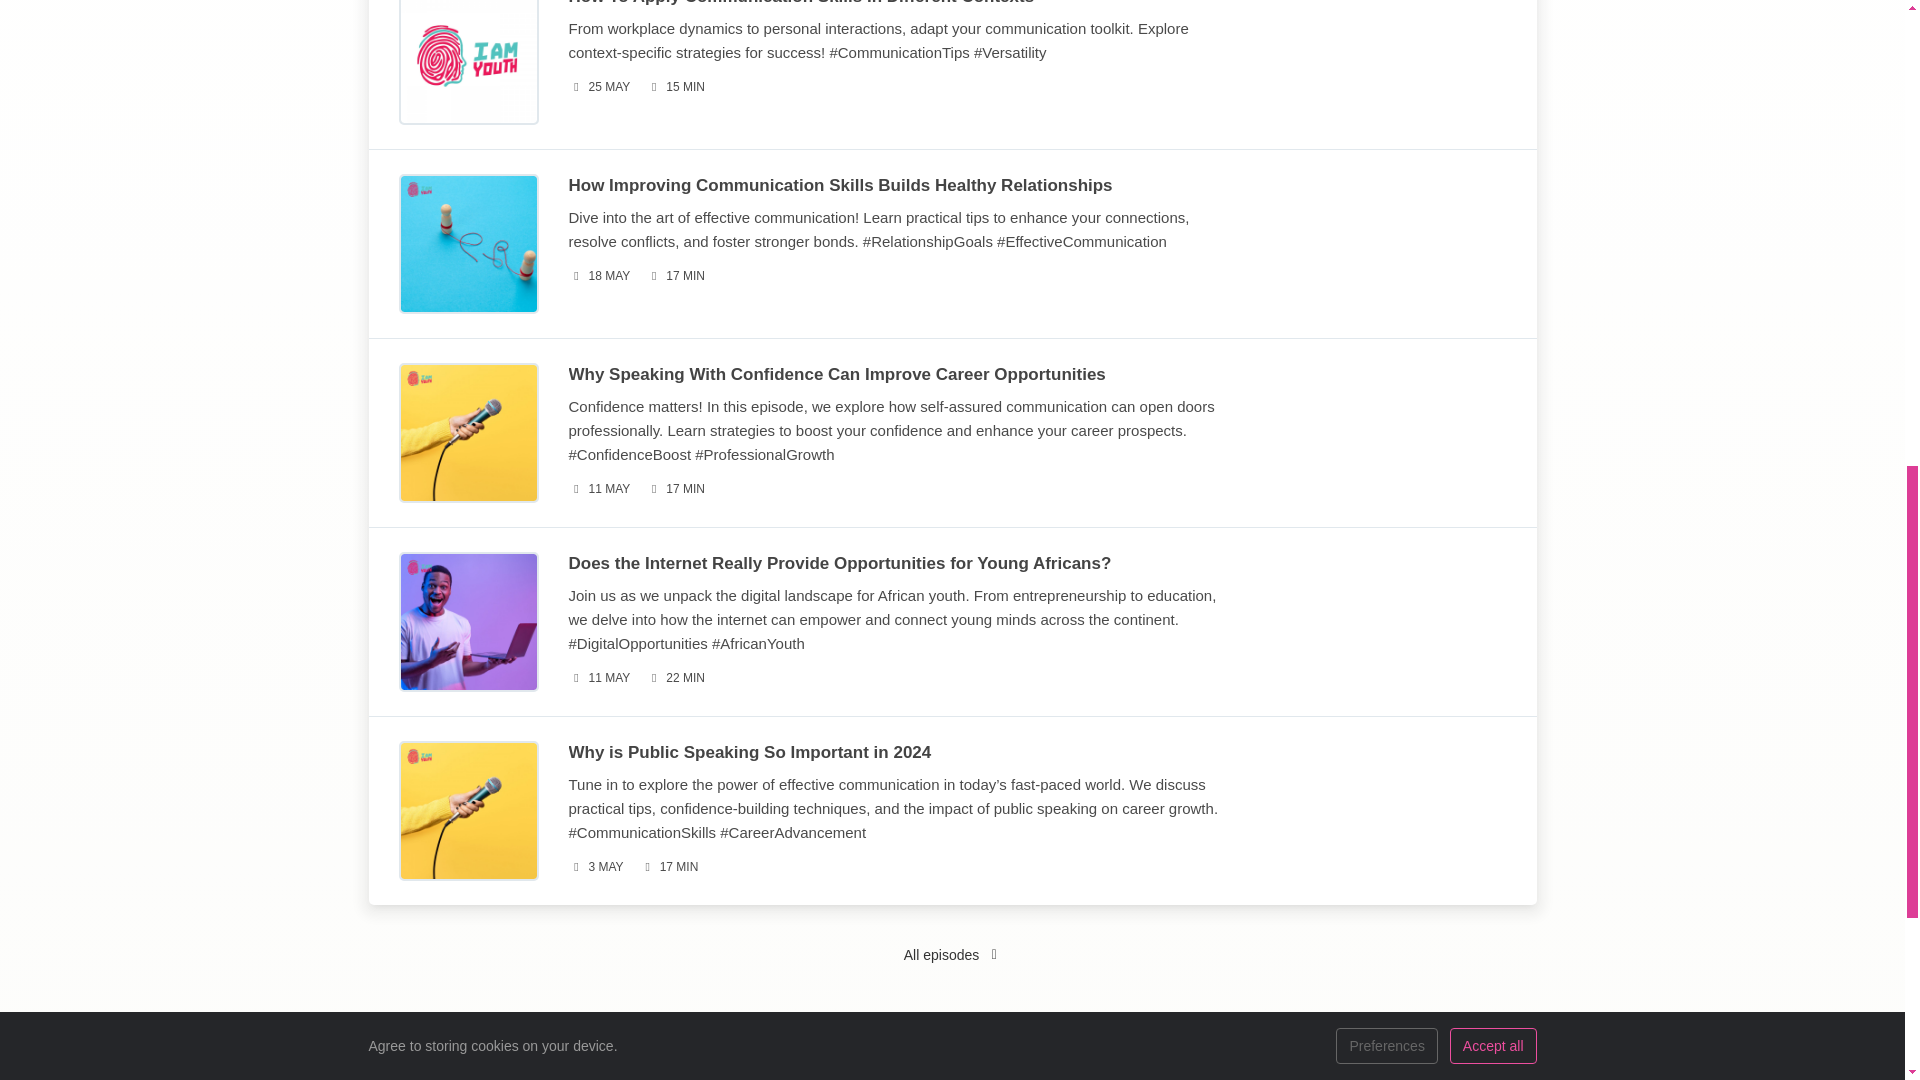  Describe the element at coordinates (595, 868) in the screenshot. I see `Published` at that location.